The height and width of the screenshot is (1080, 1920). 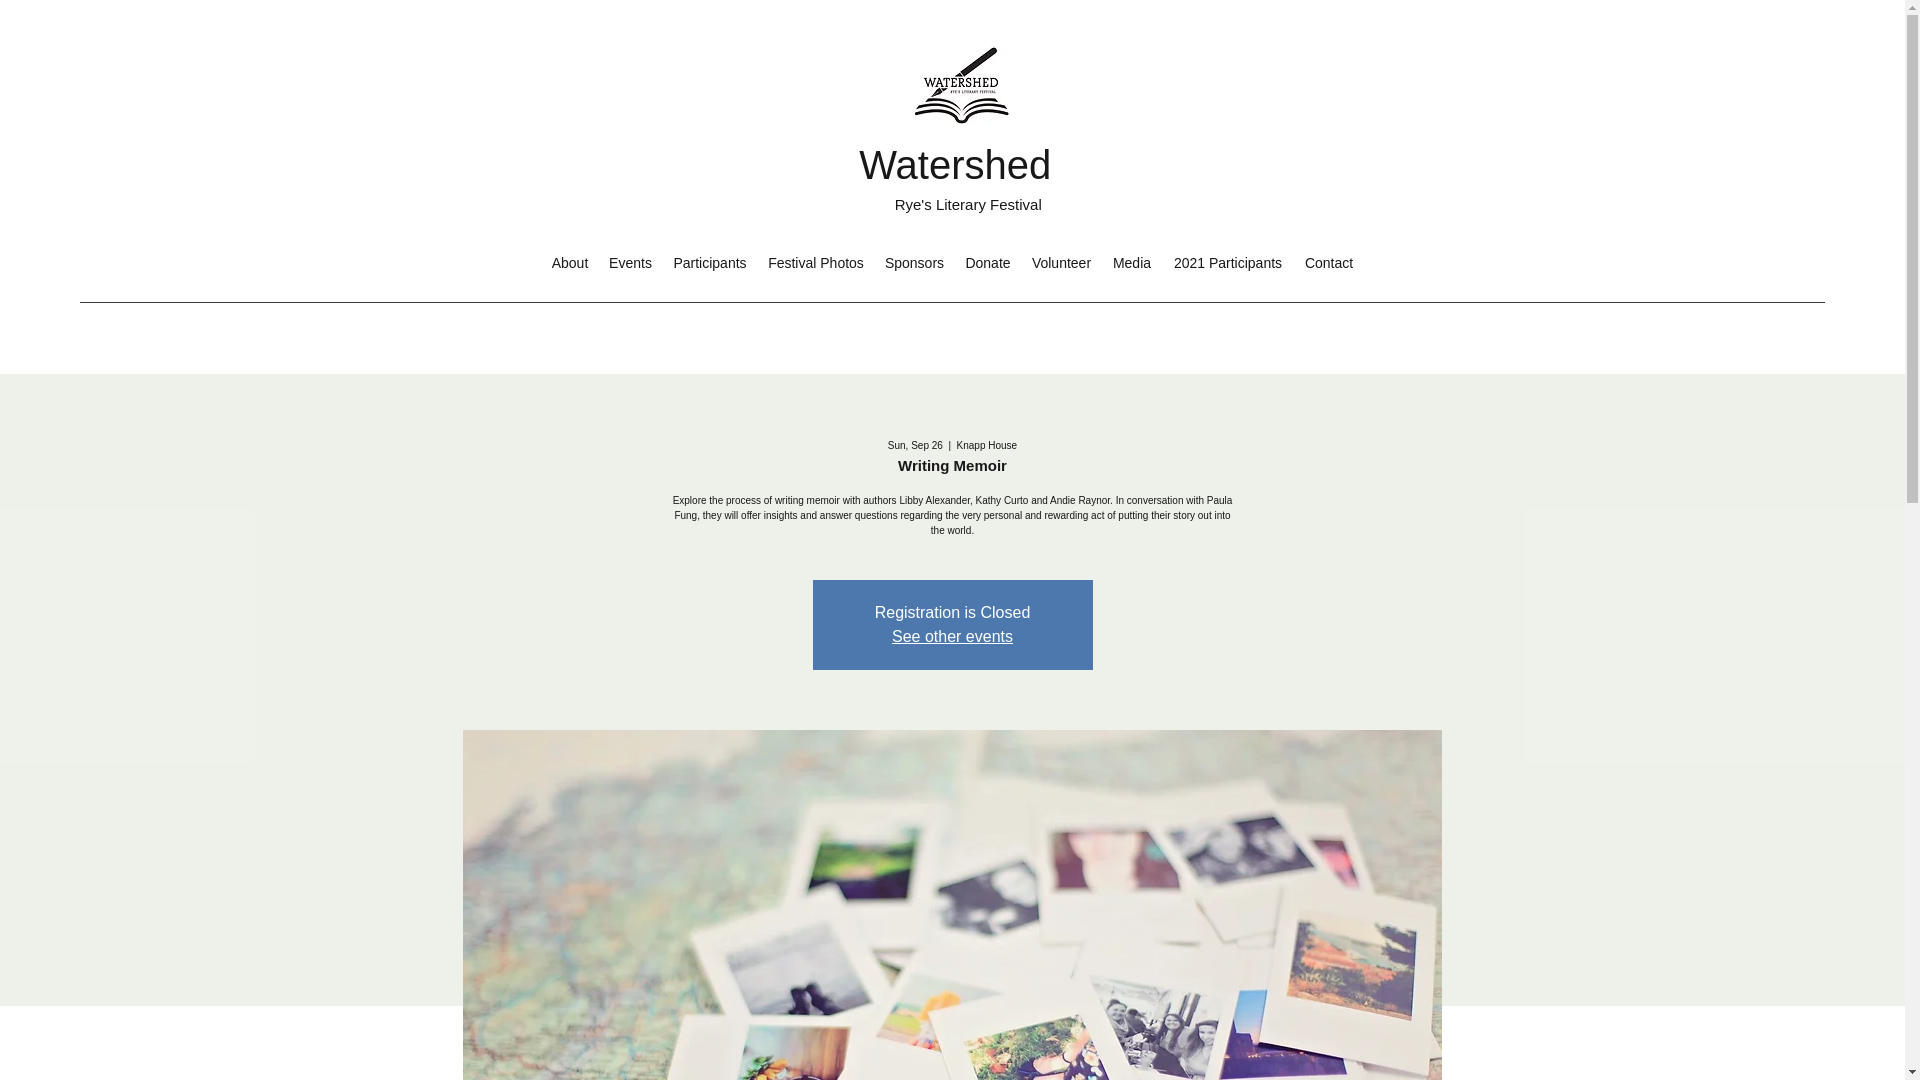 I want to click on Participants, so click(x=710, y=262).